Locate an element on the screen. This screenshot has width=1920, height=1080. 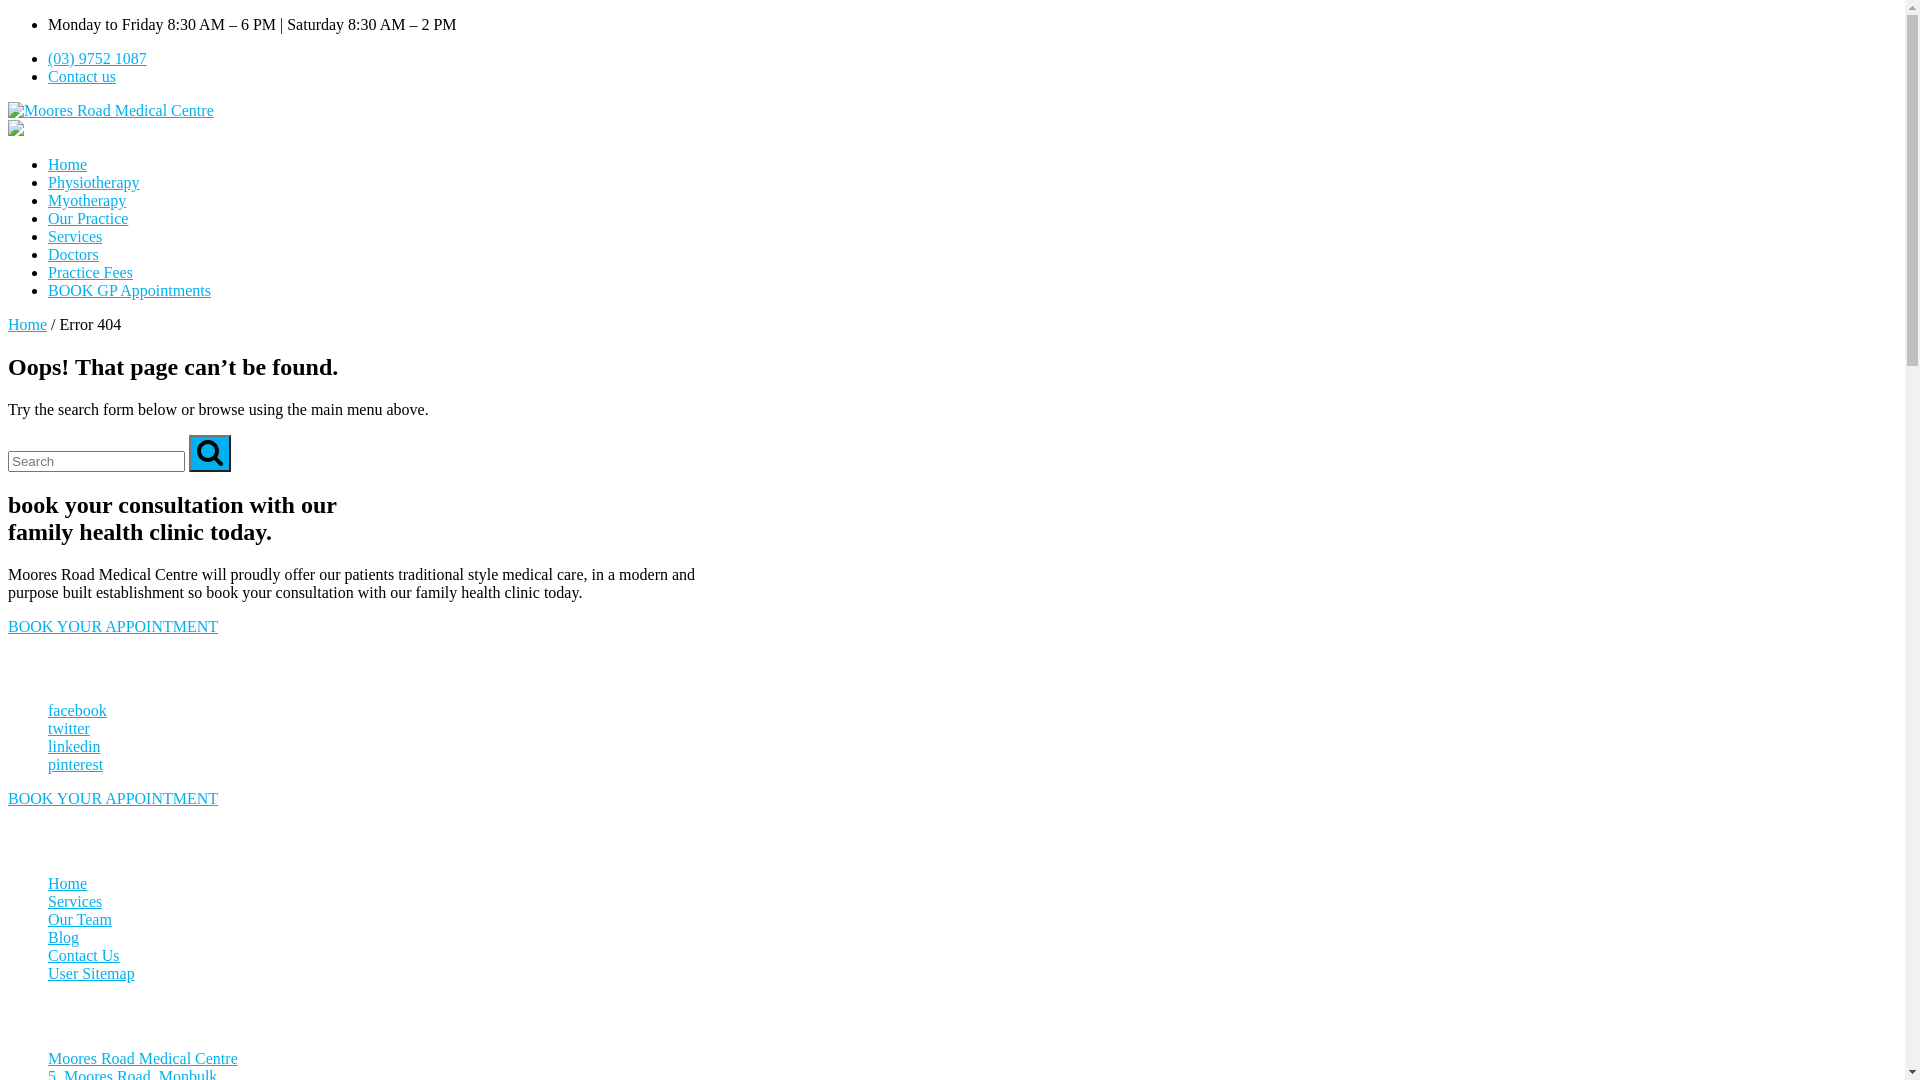
Services is located at coordinates (75, 236).